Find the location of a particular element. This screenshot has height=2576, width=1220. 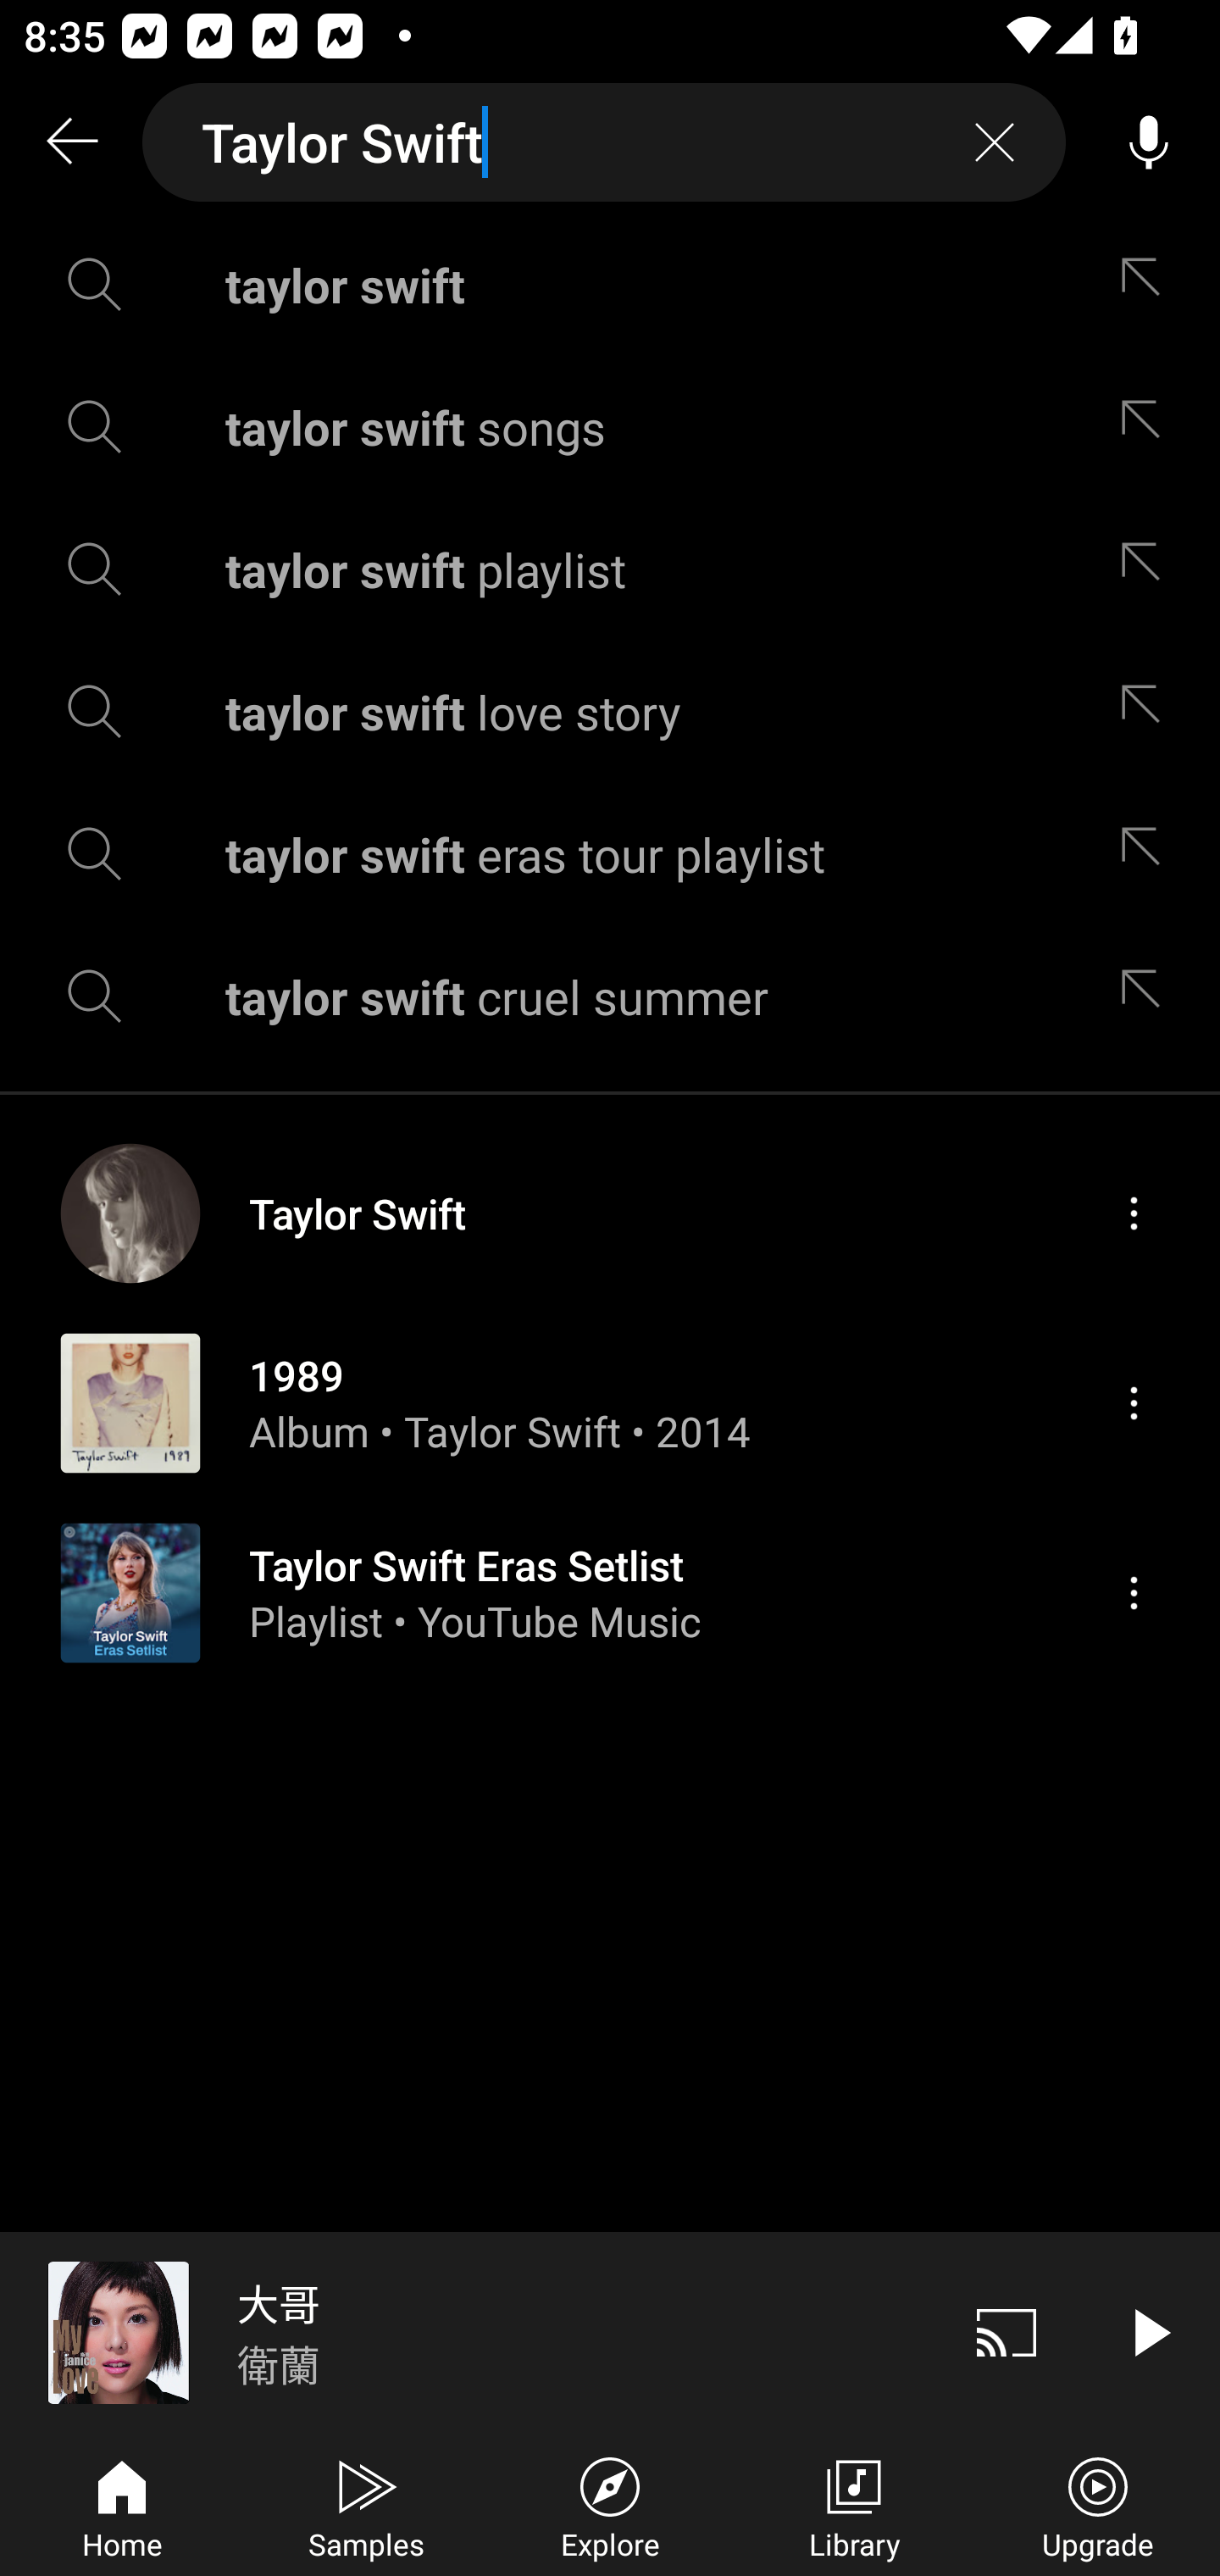

Menu is located at coordinates (1134, 1213).